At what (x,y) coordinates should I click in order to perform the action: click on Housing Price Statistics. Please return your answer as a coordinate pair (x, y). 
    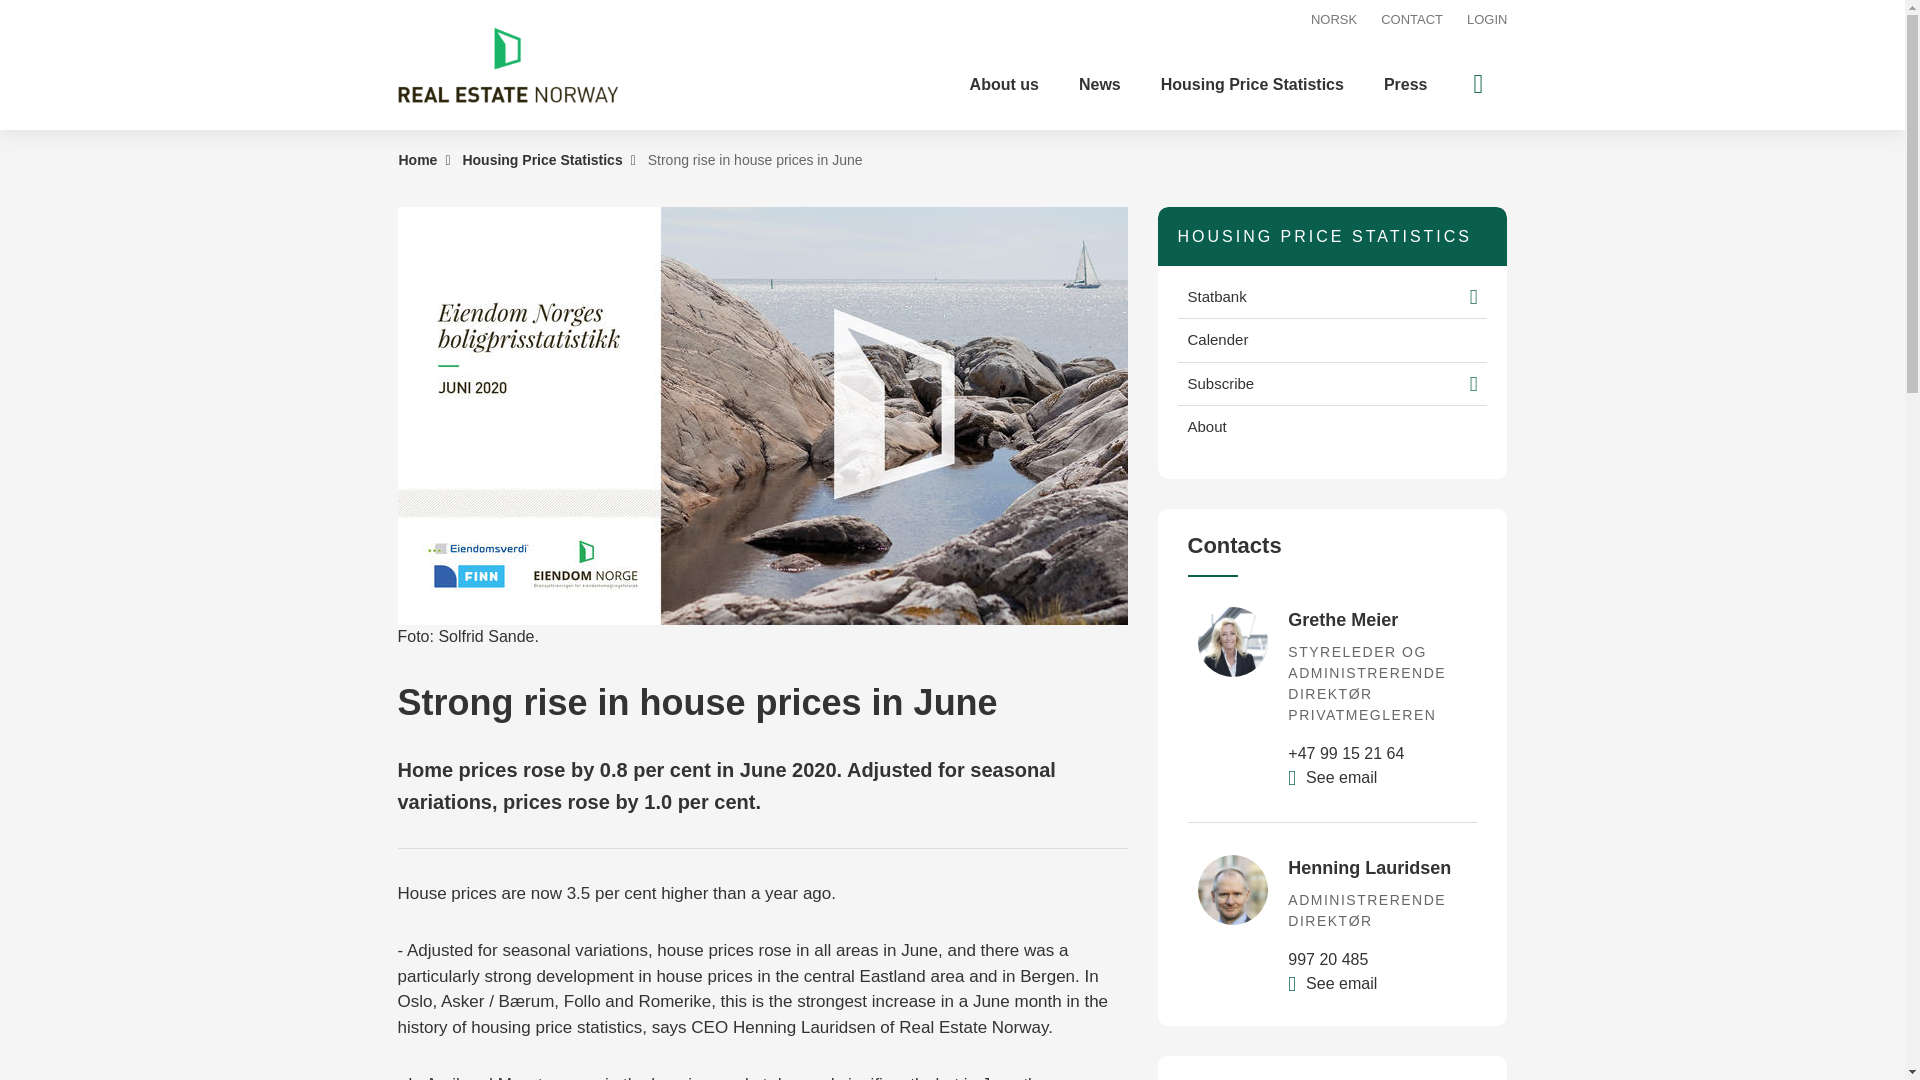
    Looking at the image, I should click on (542, 160).